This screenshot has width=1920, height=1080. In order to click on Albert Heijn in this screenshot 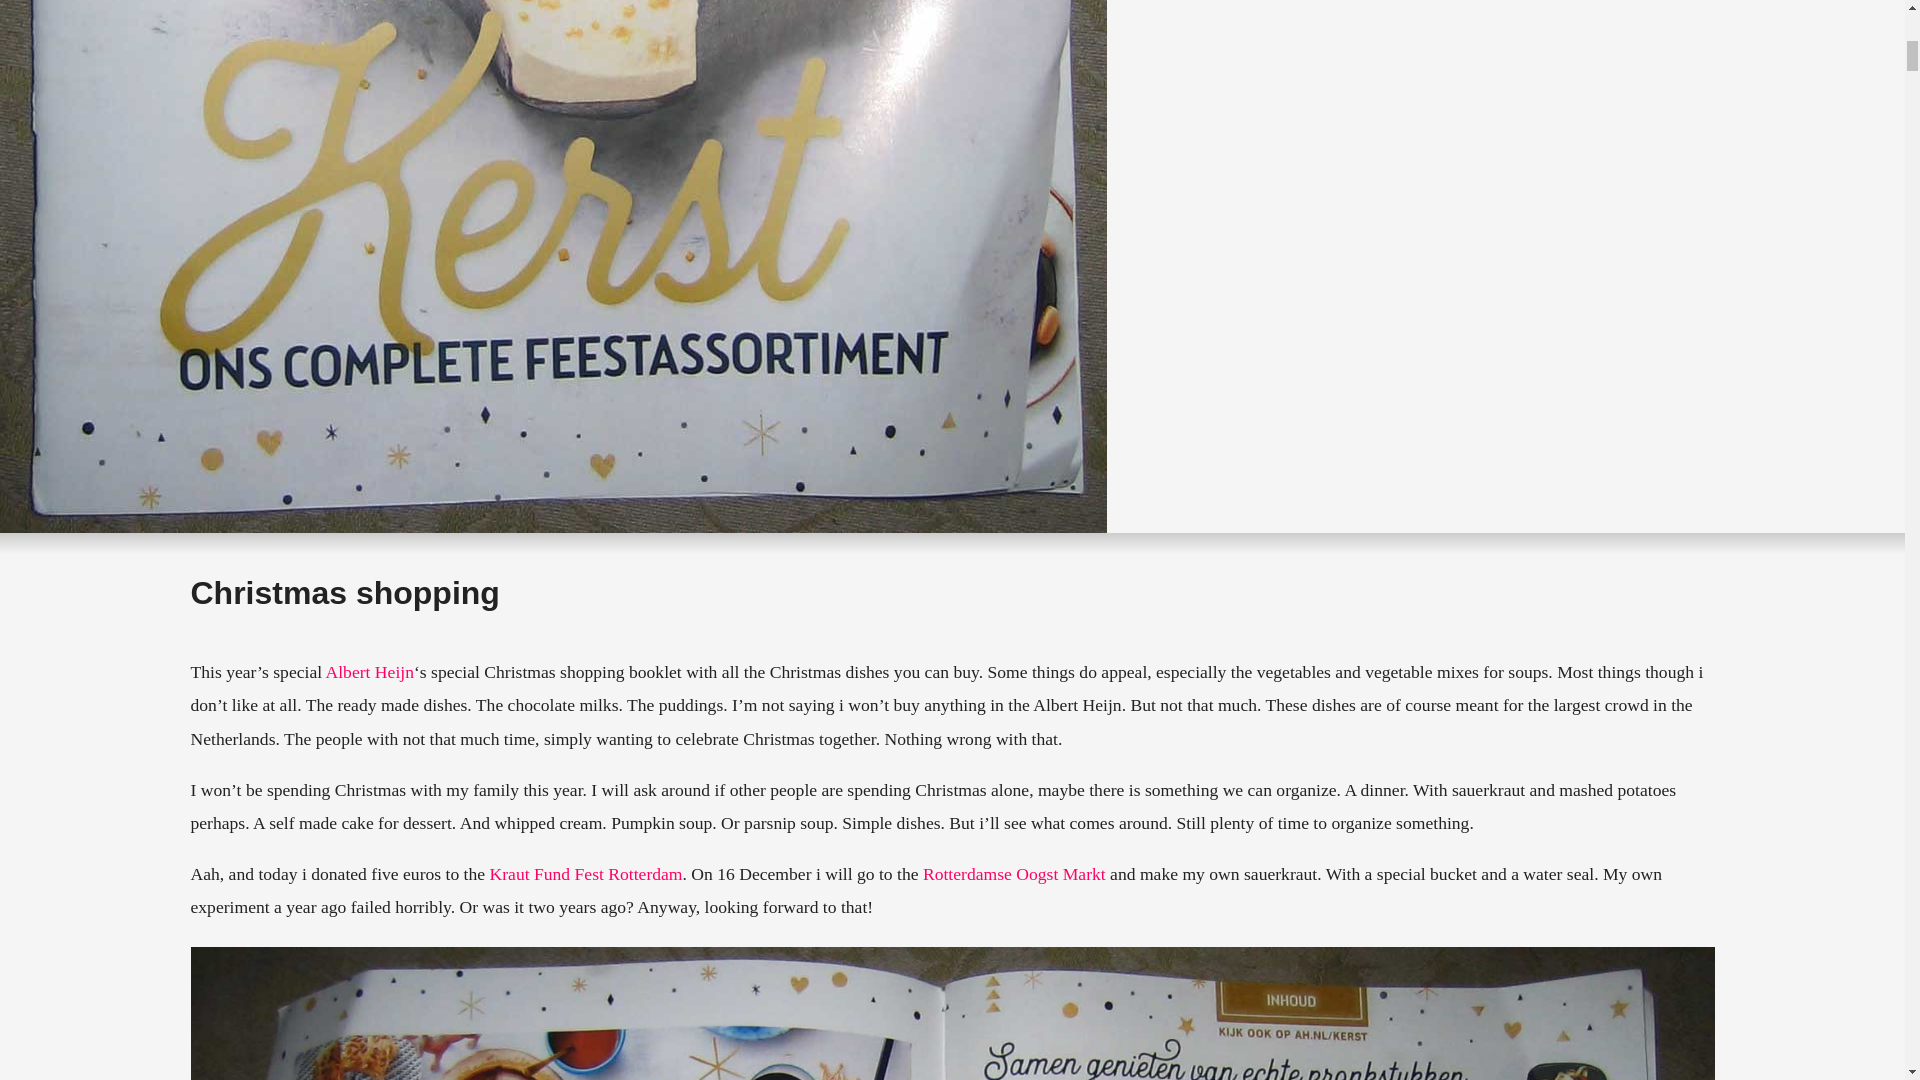, I will do `click(370, 672)`.